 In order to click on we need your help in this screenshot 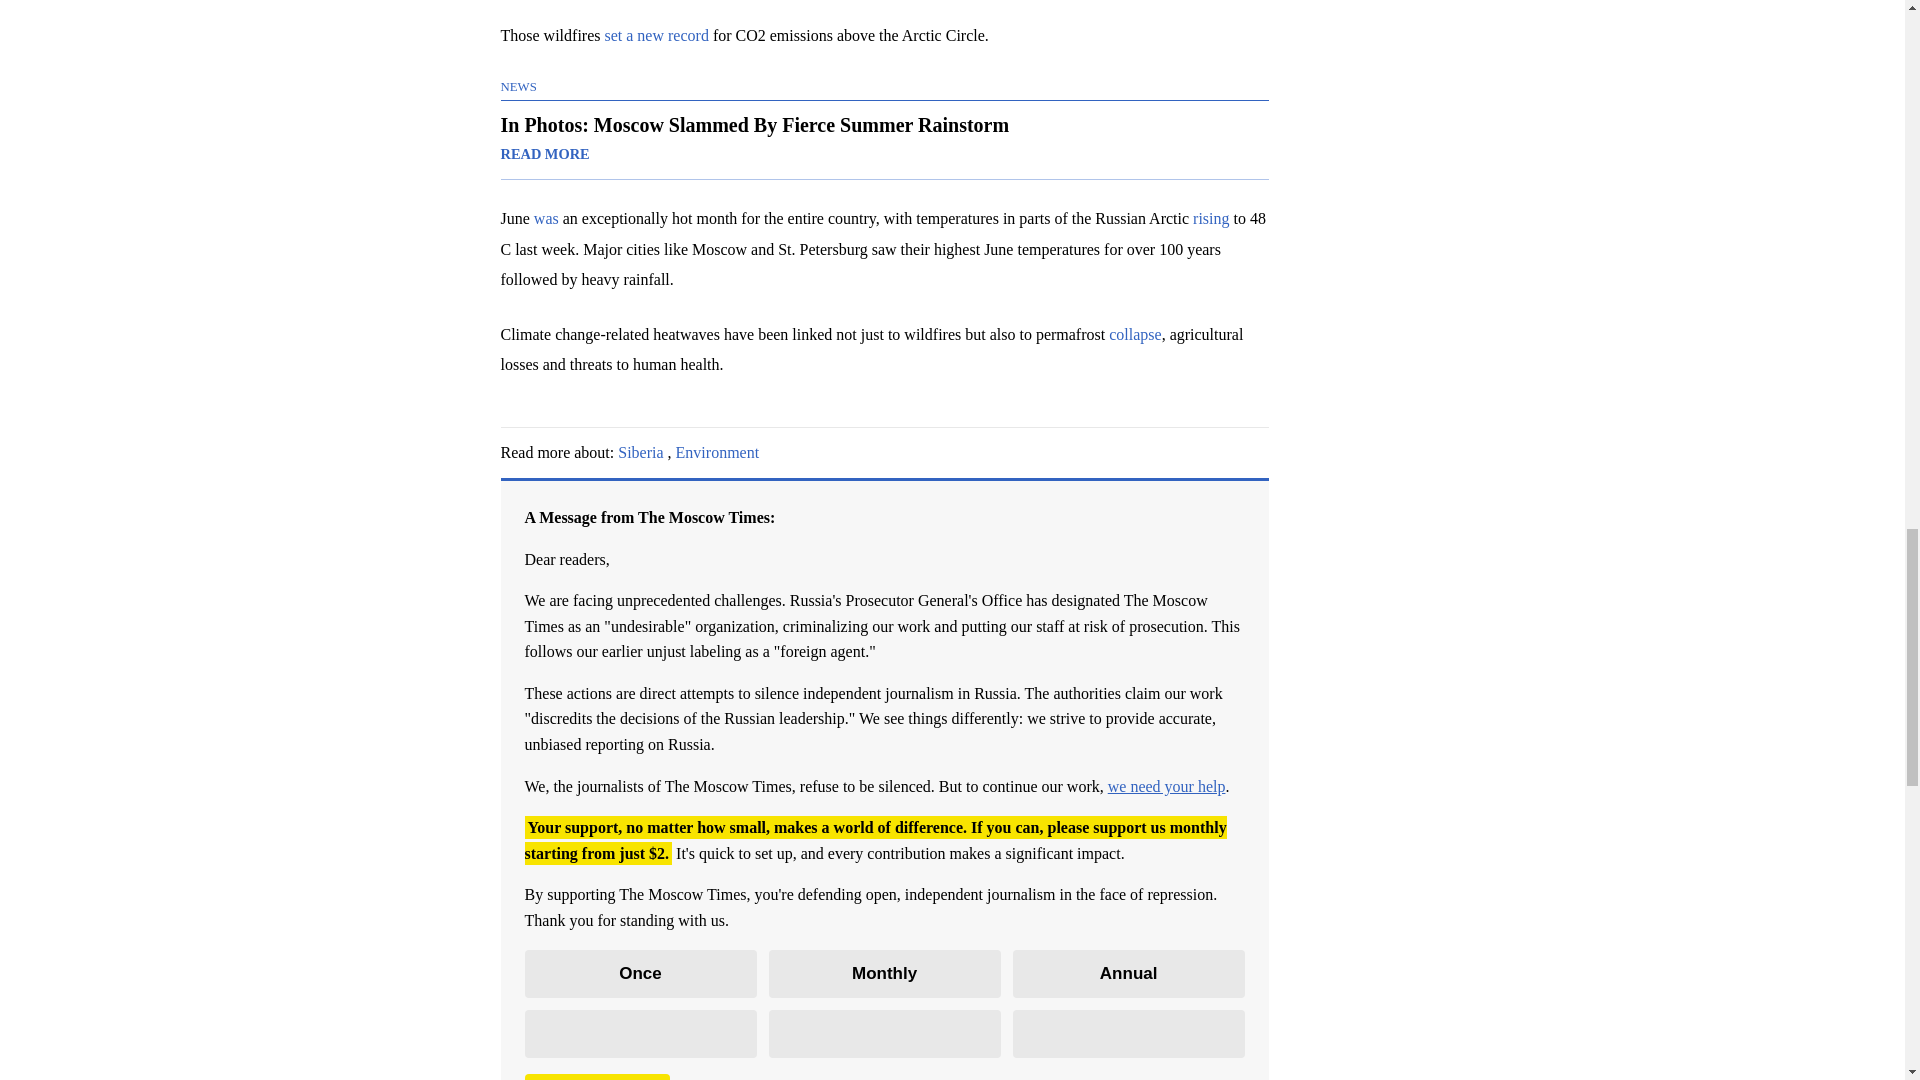, I will do `click(1166, 786)`.